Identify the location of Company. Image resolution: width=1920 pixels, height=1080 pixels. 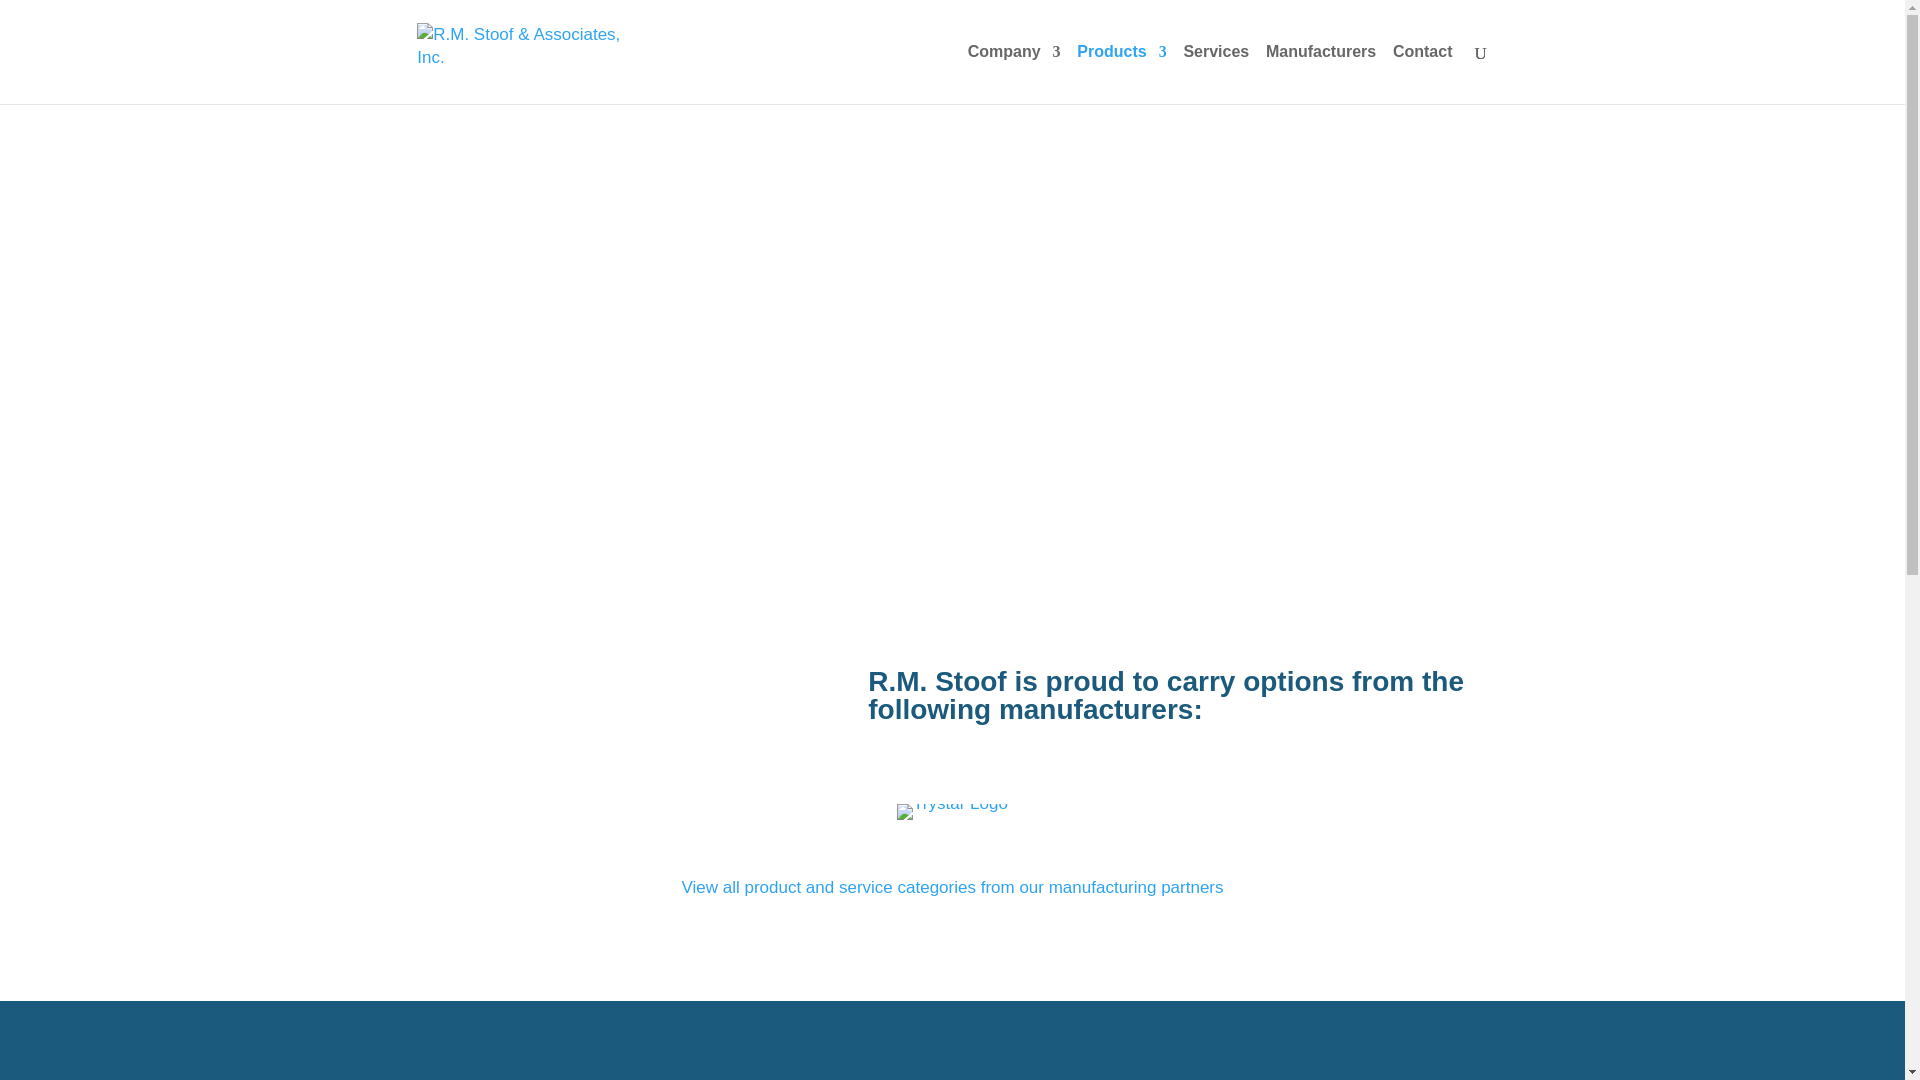
(1014, 74).